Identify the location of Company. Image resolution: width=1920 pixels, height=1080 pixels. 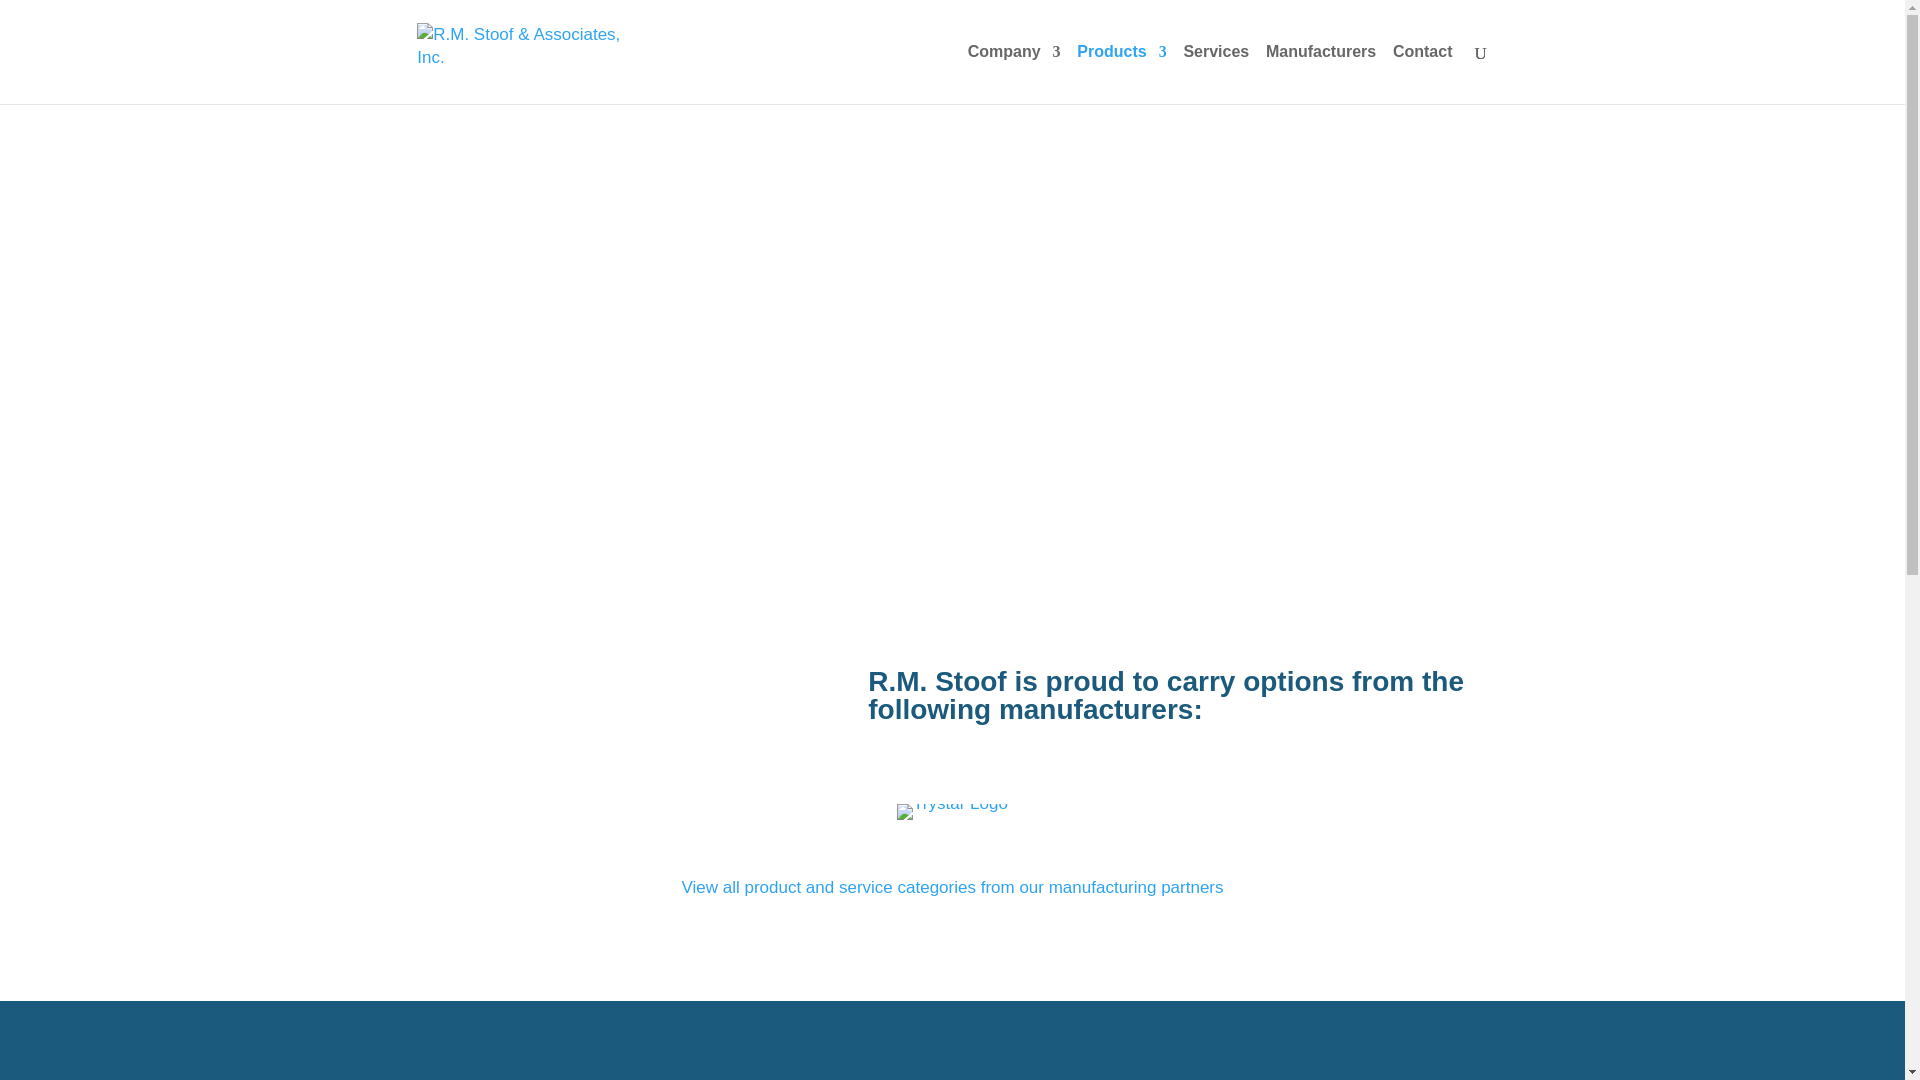
(1014, 74).